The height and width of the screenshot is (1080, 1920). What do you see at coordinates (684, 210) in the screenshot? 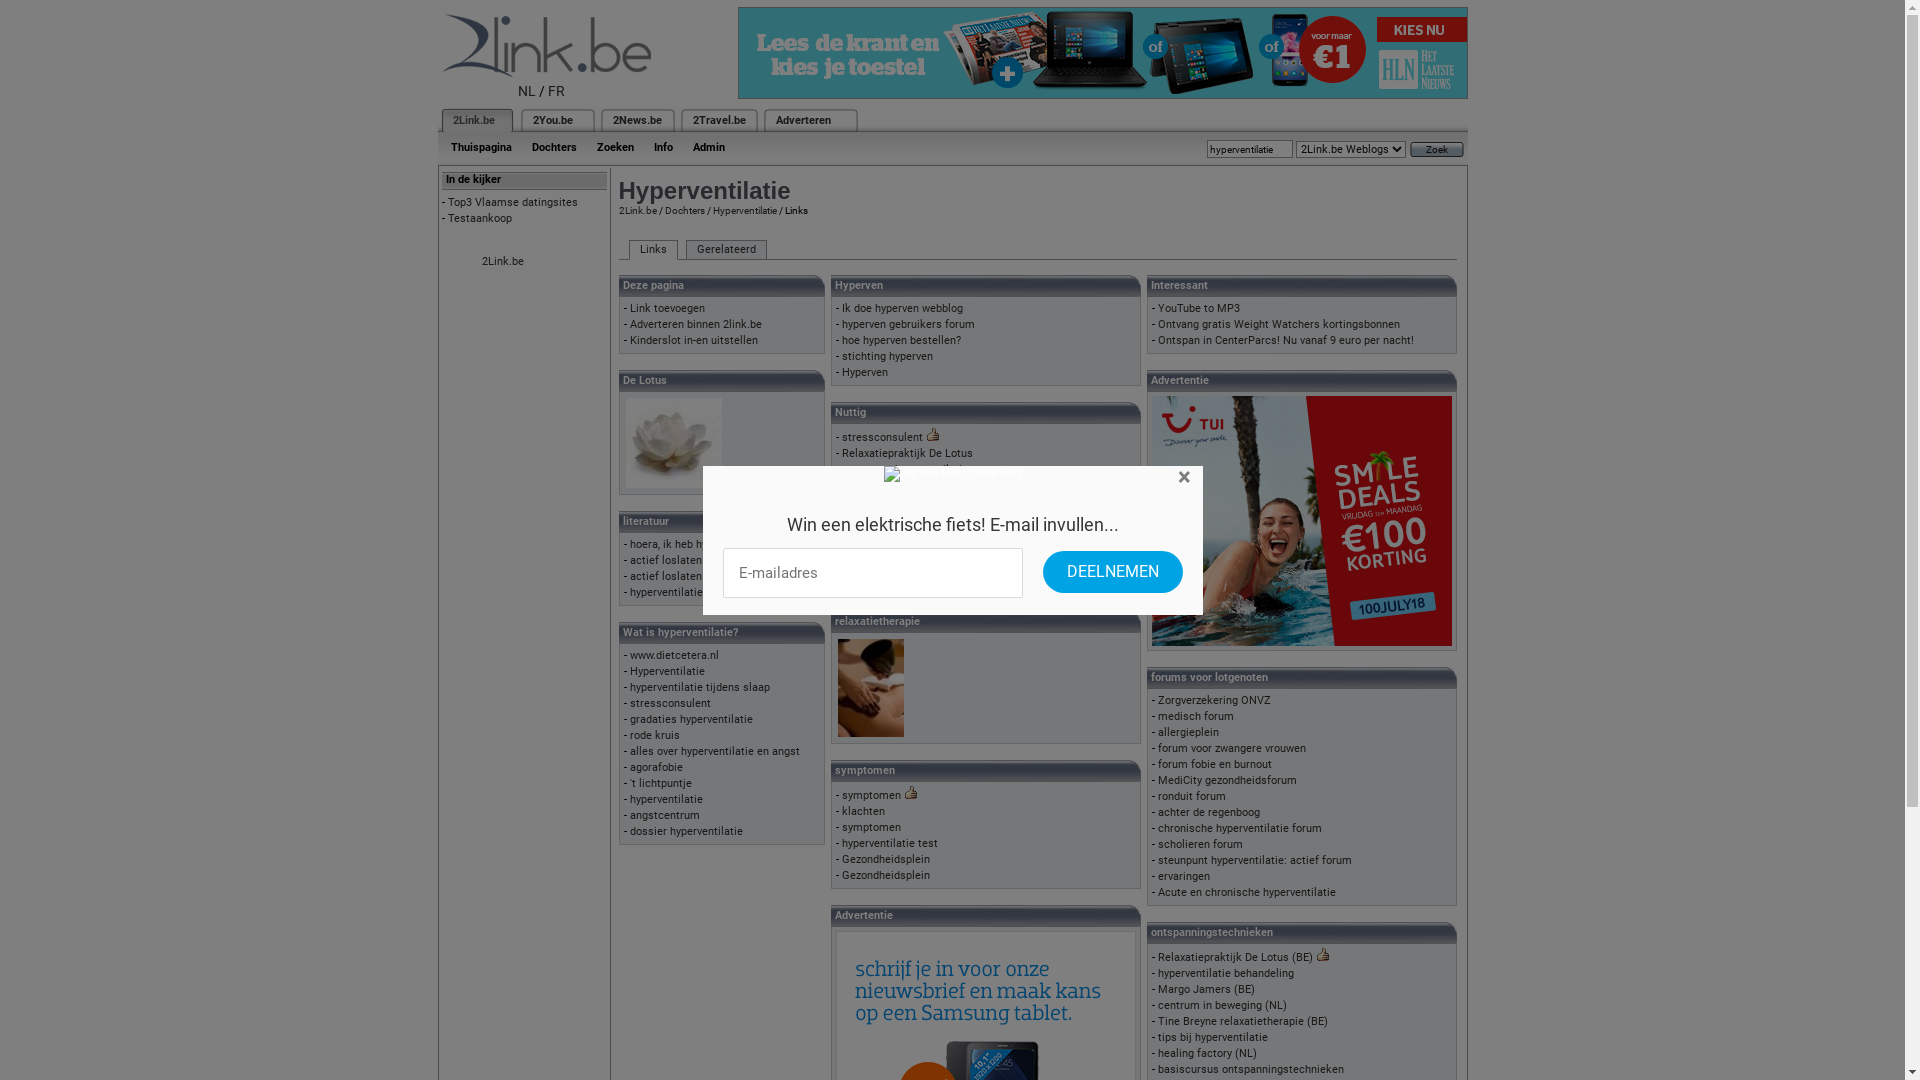
I see `Dochters` at bounding box center [684, 210].